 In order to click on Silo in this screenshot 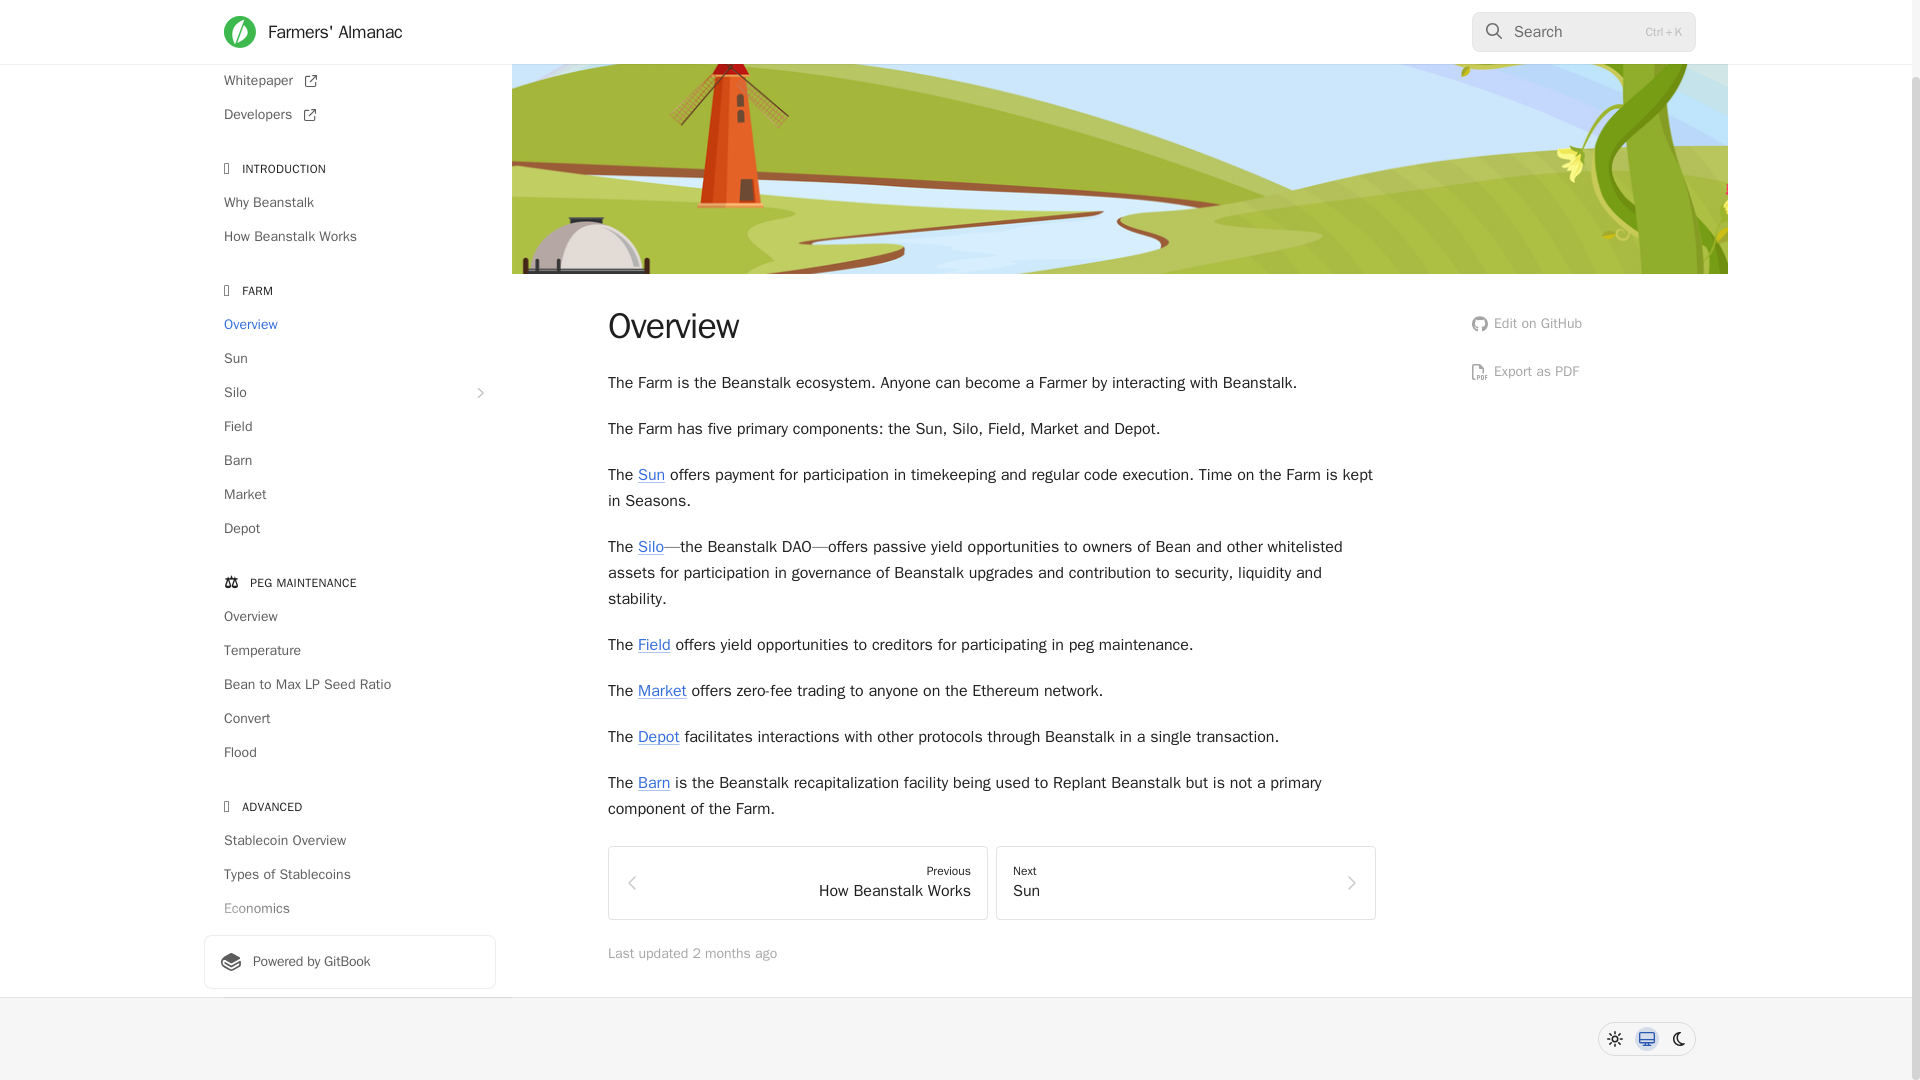, I will do `click(349, 392)`.